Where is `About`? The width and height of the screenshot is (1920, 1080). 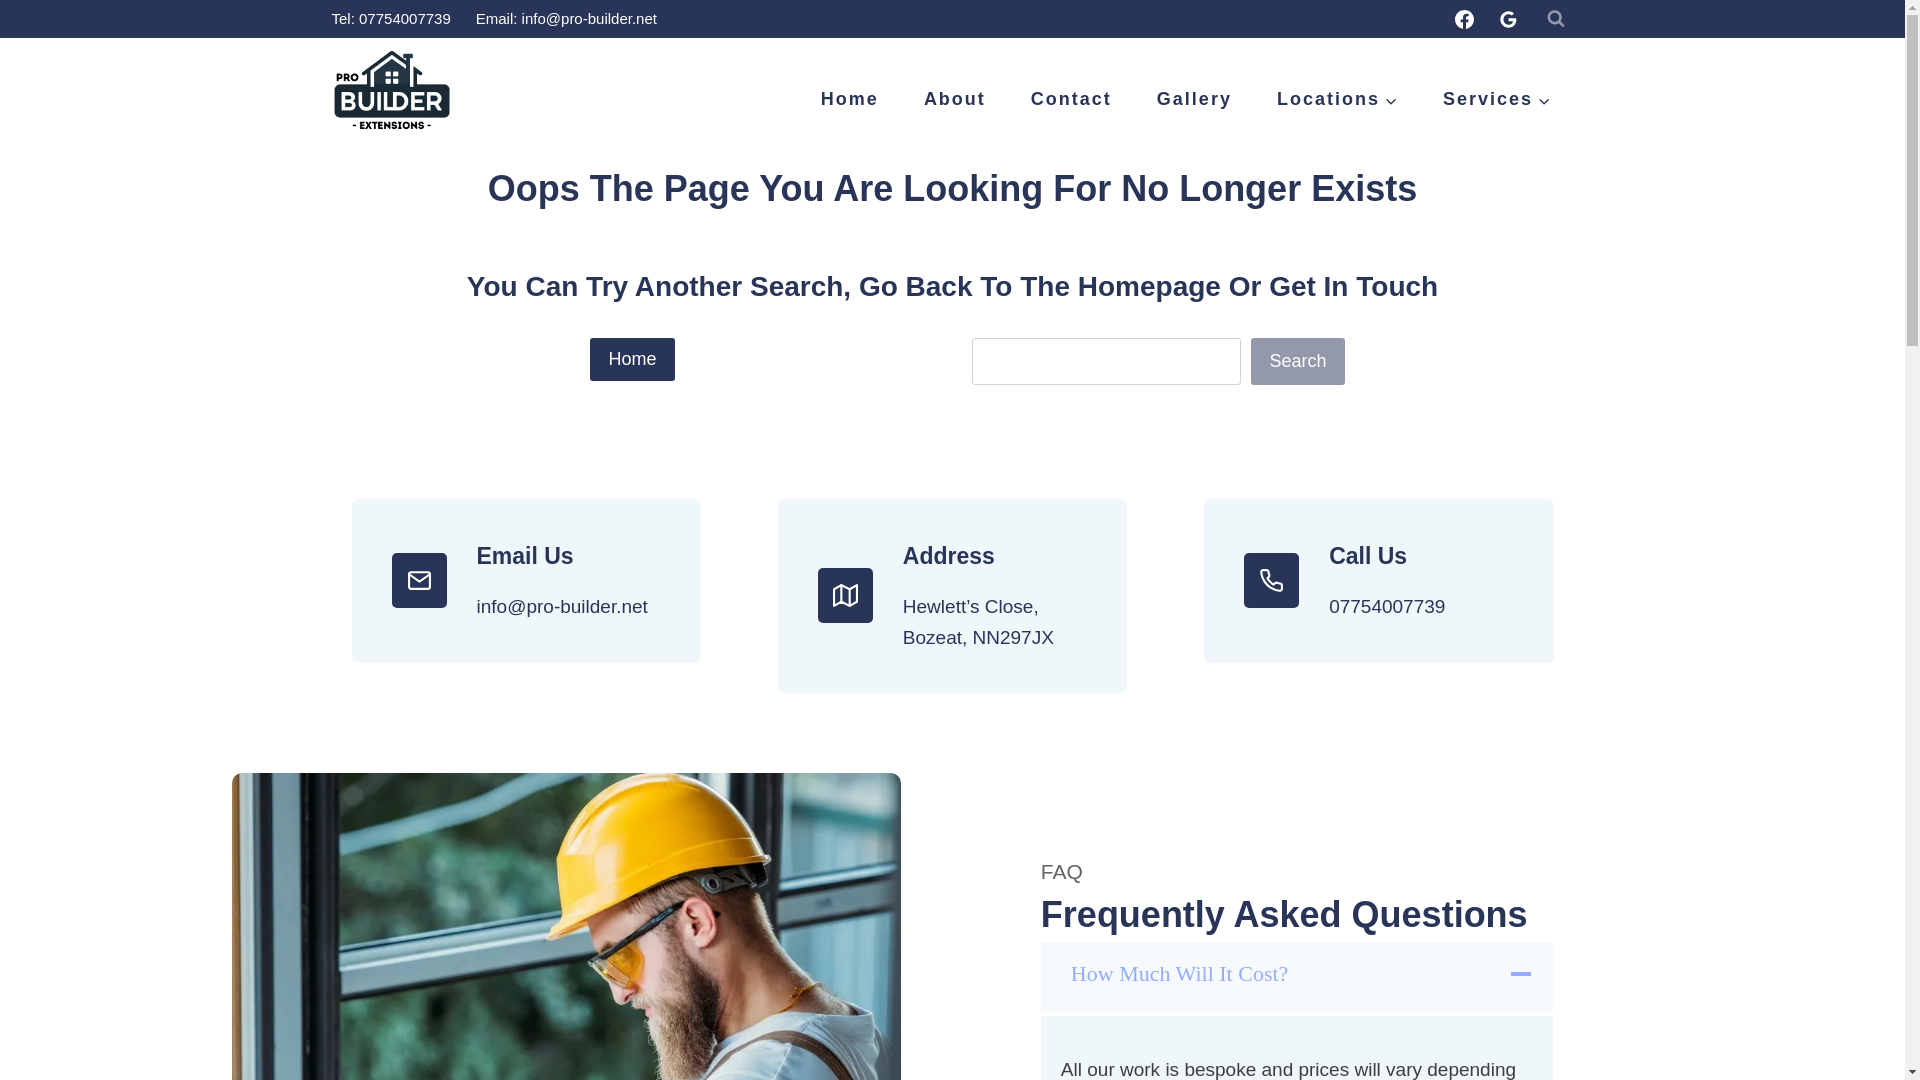 About is located at coordinates (954, 100).